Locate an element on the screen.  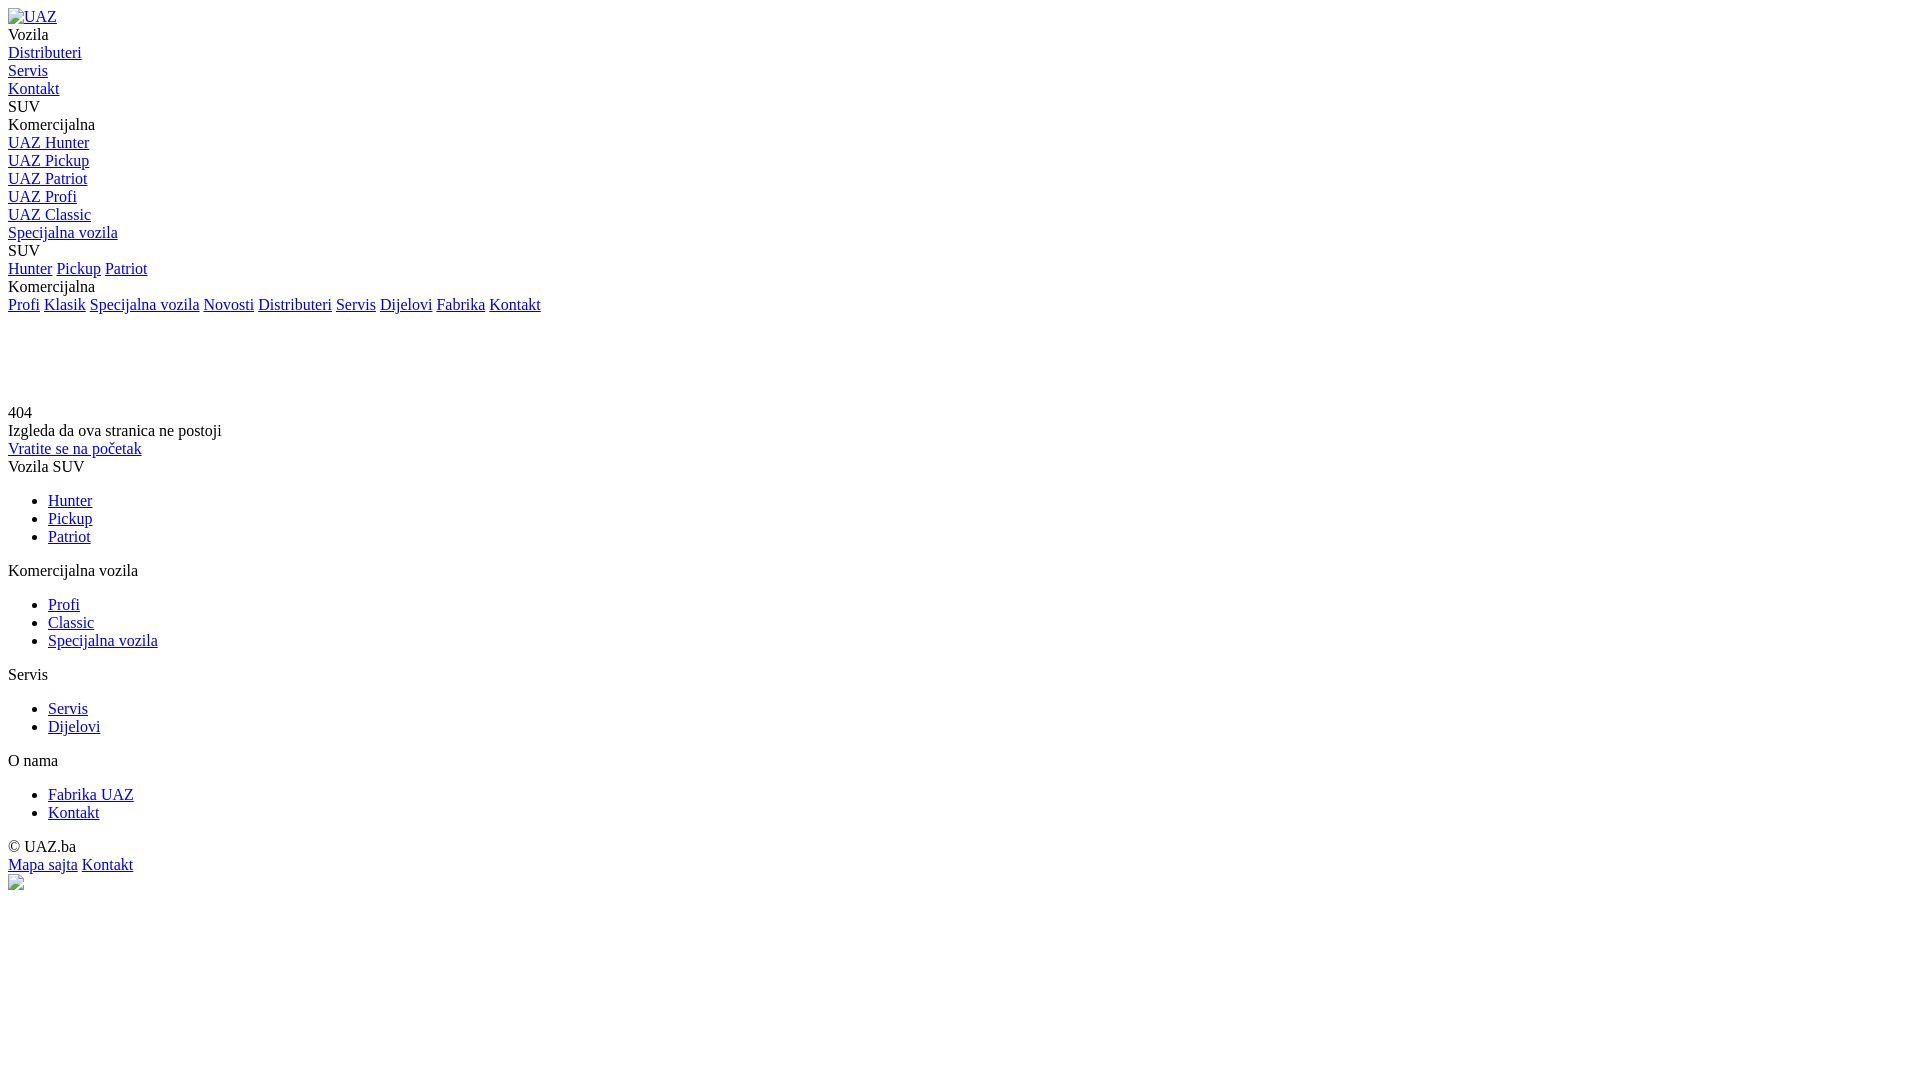
Fabrika UAZ is located at coordinates (91, 794).